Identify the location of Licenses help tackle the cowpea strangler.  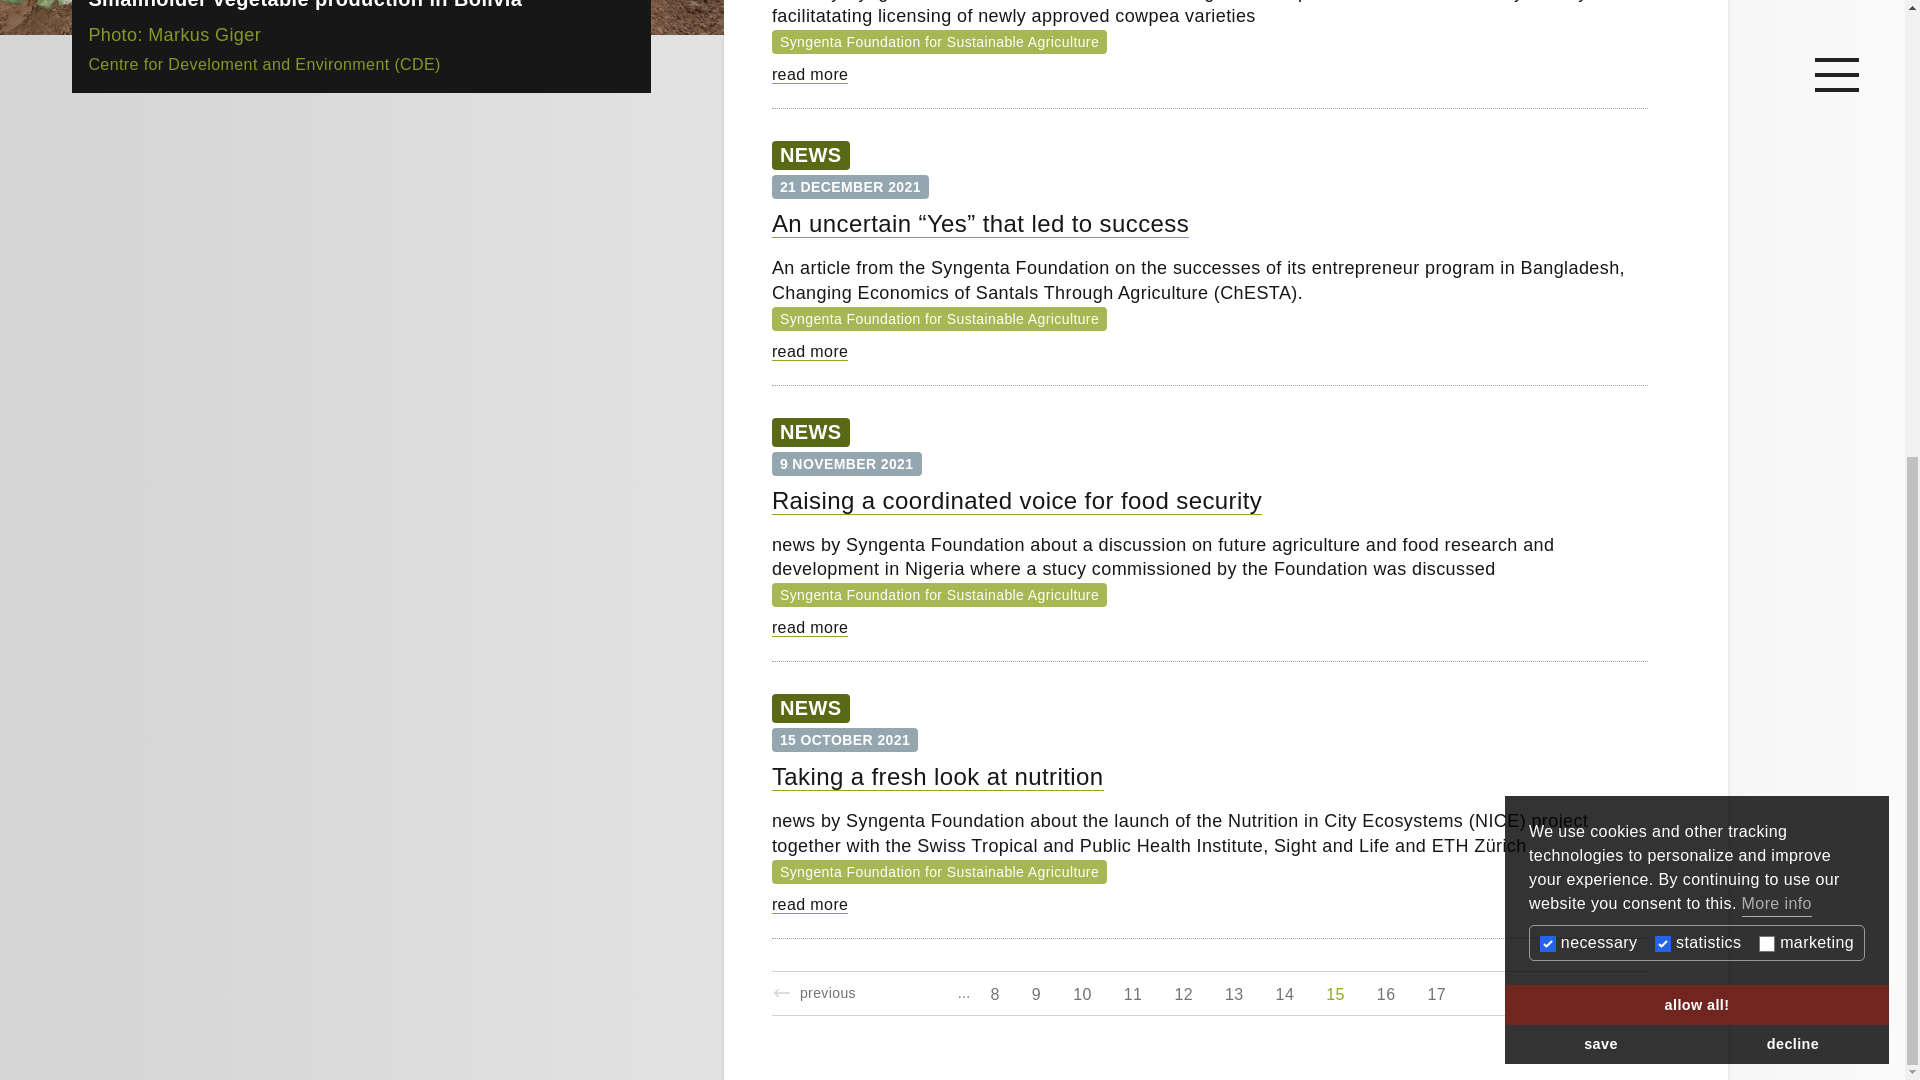
(810, 74).